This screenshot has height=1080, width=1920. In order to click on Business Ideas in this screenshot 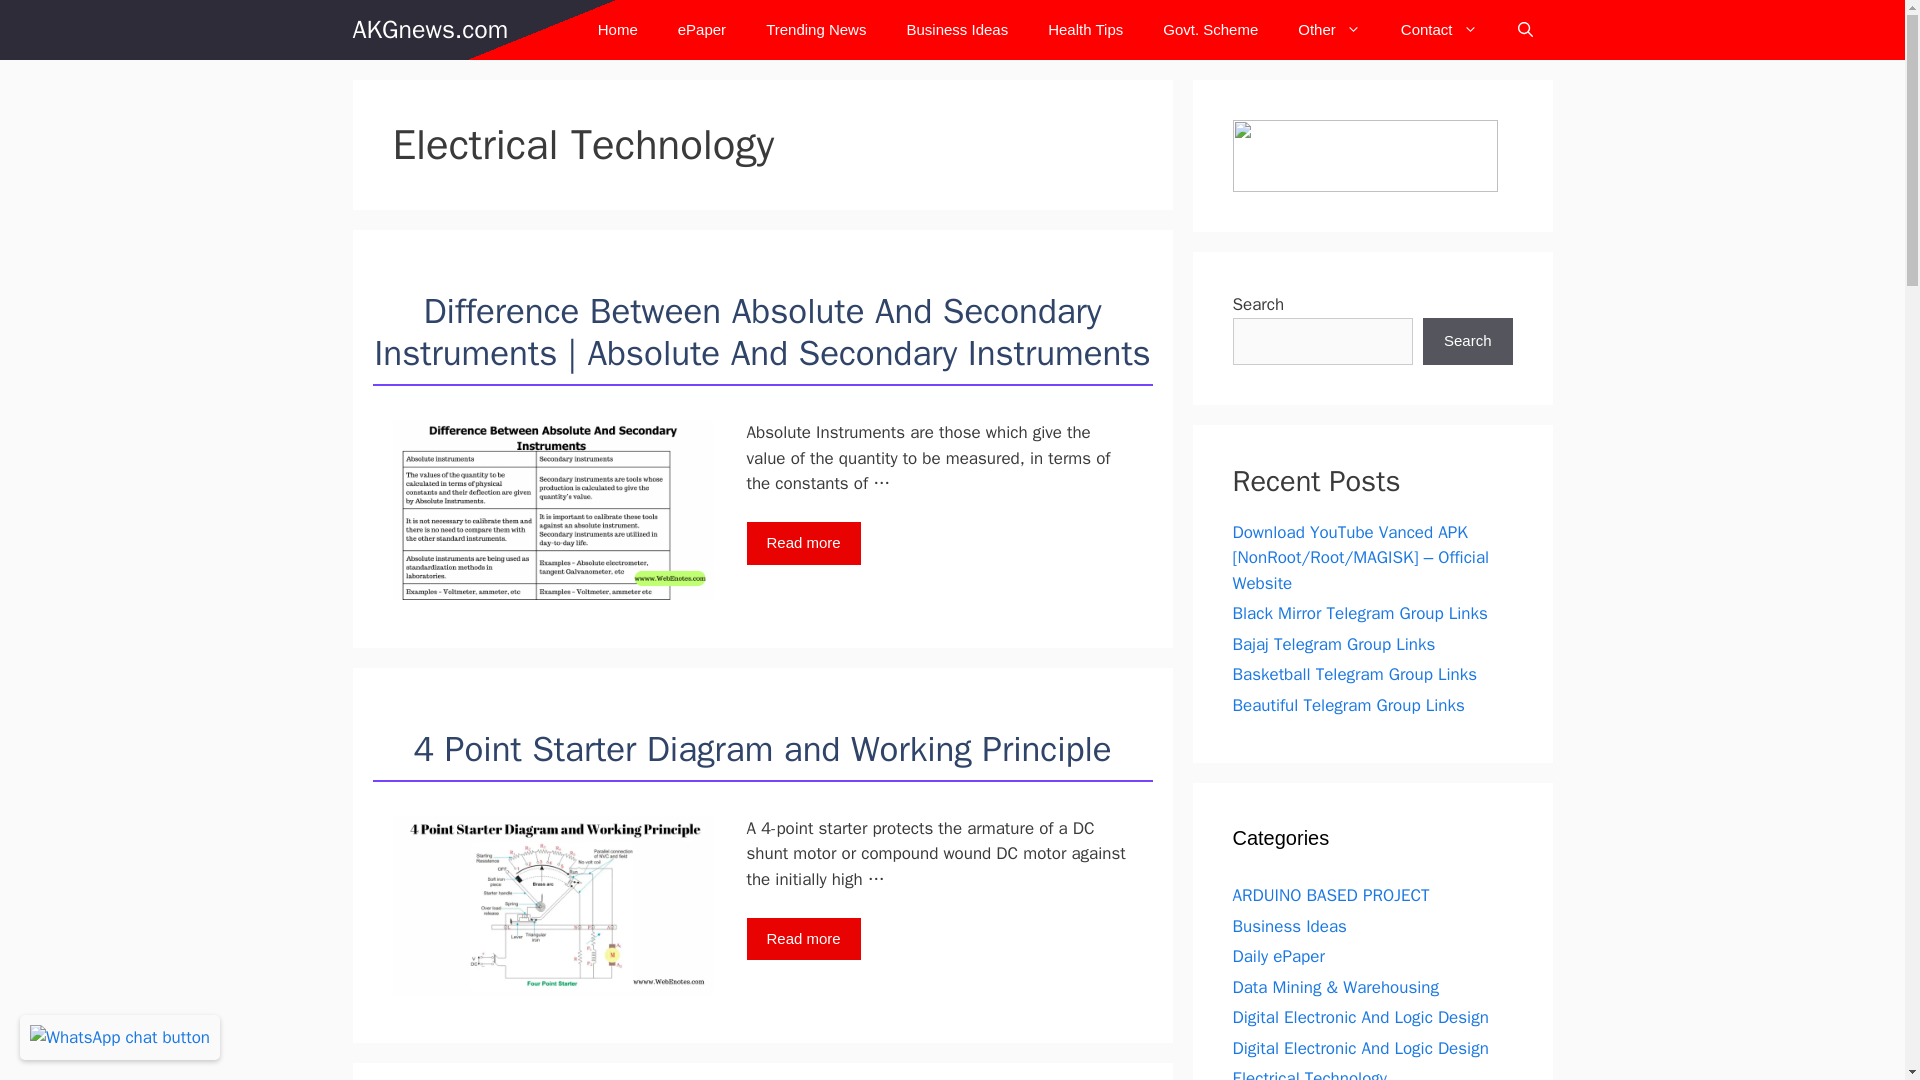, I will do `click(956, 30)`.